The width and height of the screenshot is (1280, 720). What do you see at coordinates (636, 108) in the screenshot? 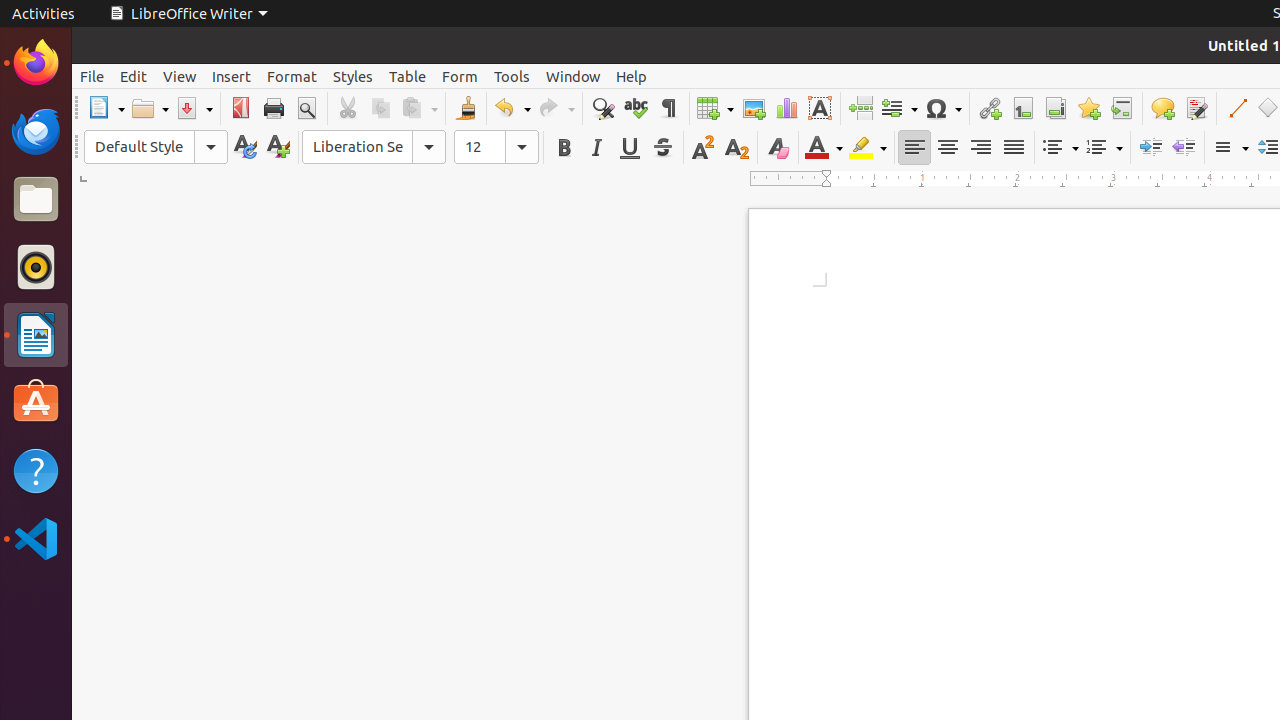
I see `Spelling` at bounding box center [636, 108].